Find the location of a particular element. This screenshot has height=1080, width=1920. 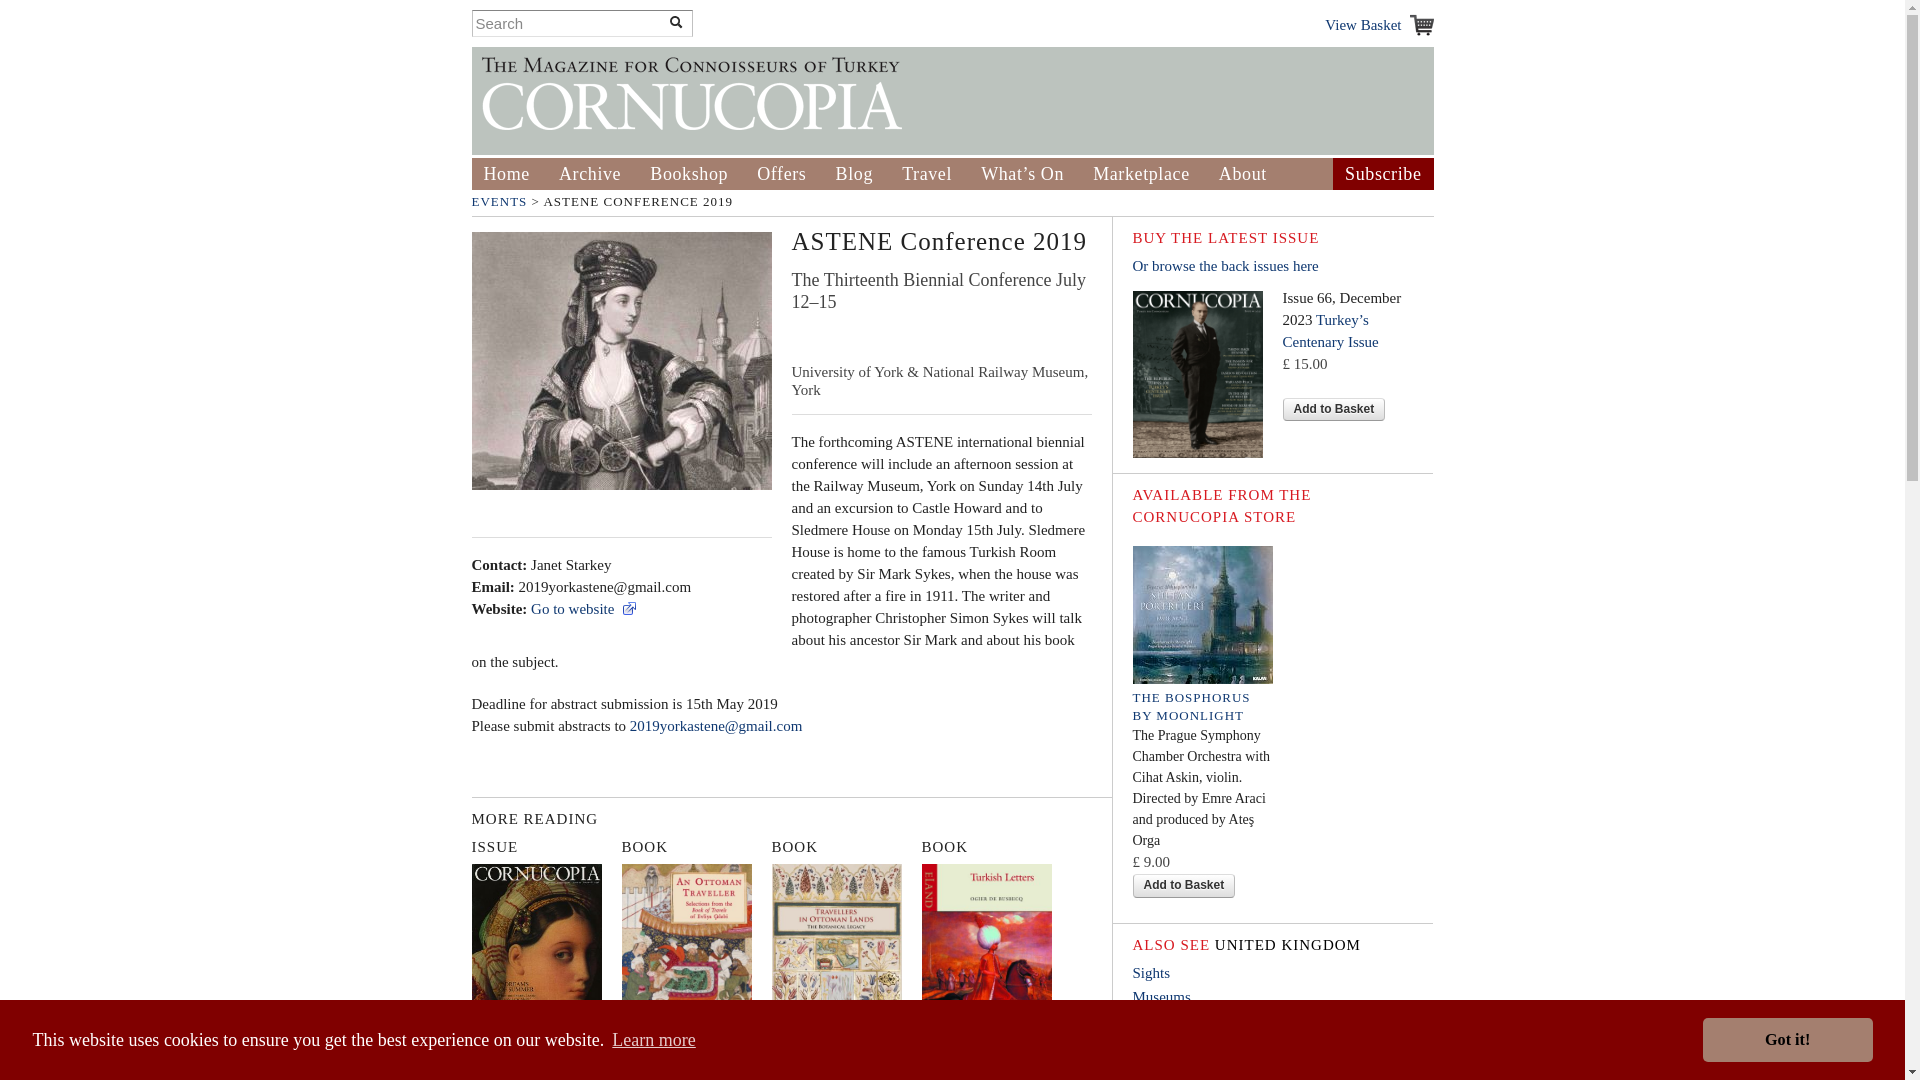

Archive is located at coordinates (589, 174).